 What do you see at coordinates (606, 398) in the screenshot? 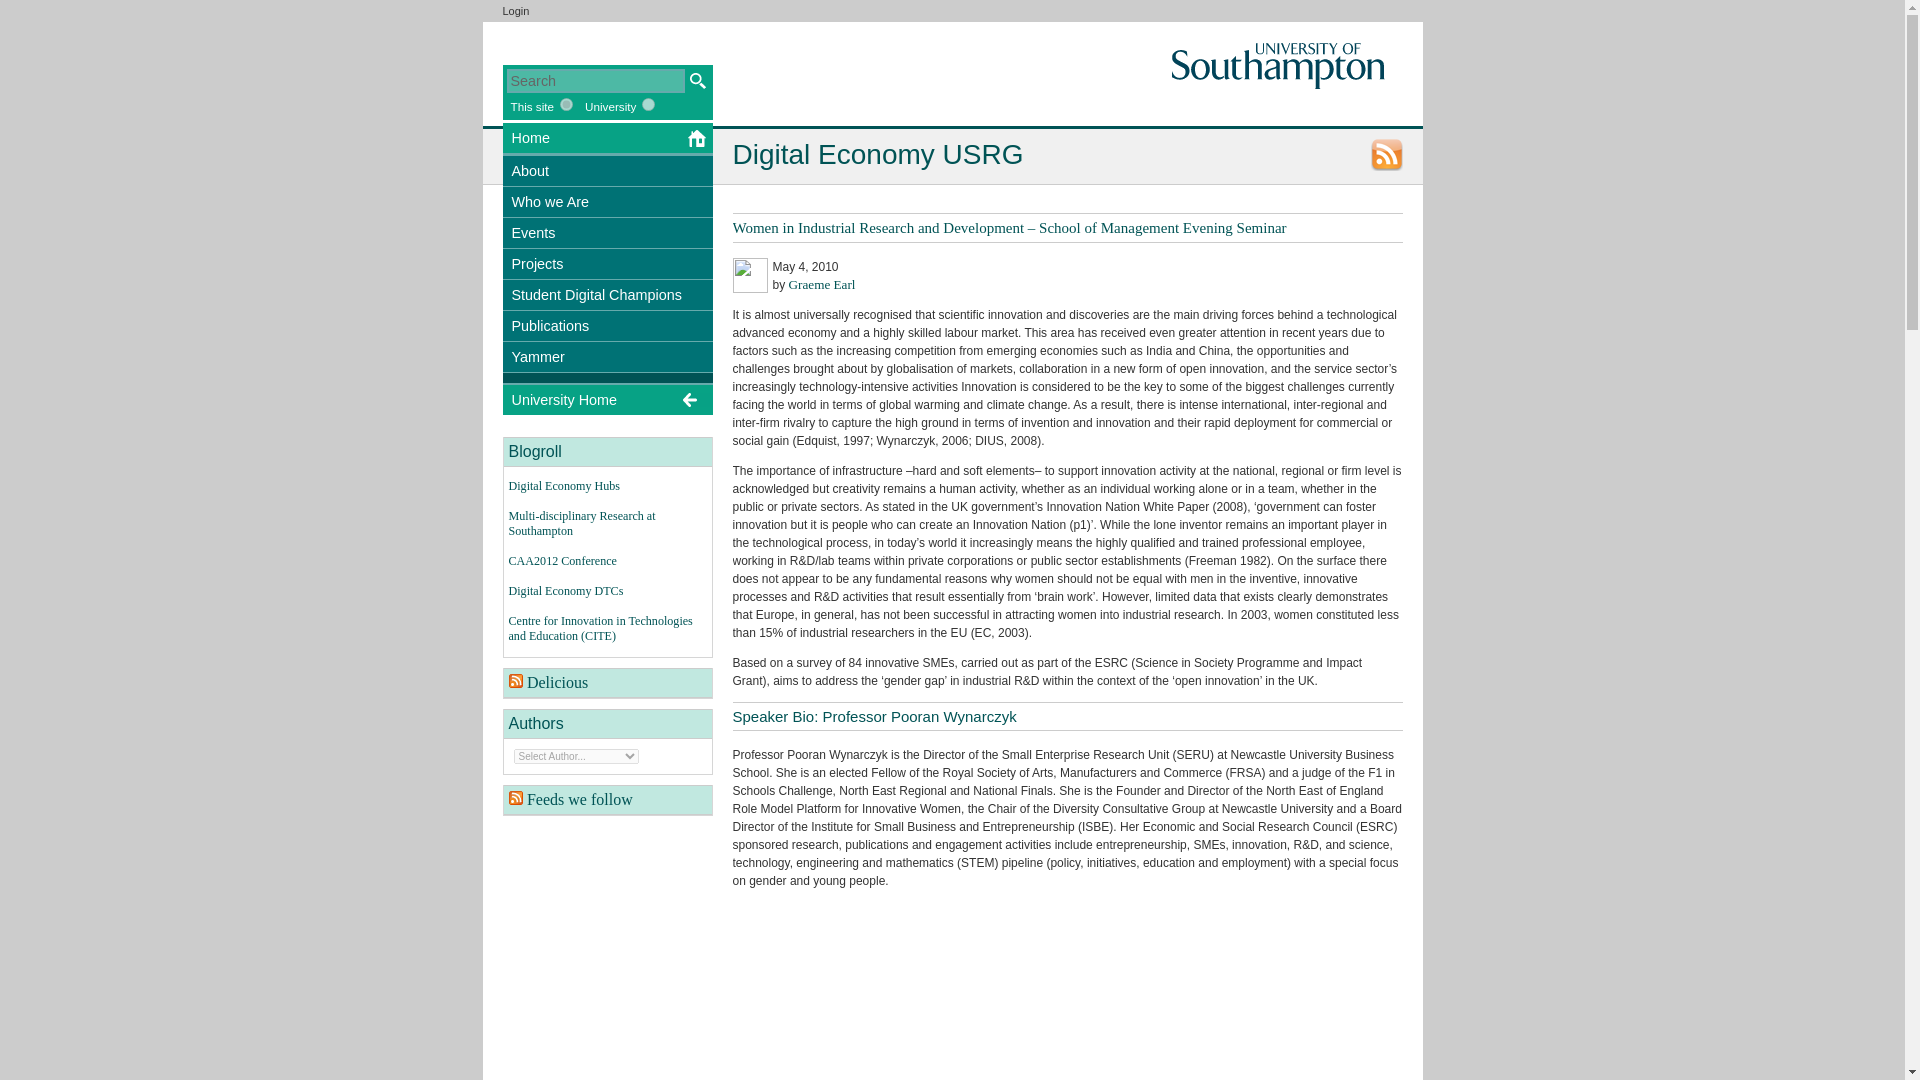
I see `University Home` at bounding box center [606, 398].